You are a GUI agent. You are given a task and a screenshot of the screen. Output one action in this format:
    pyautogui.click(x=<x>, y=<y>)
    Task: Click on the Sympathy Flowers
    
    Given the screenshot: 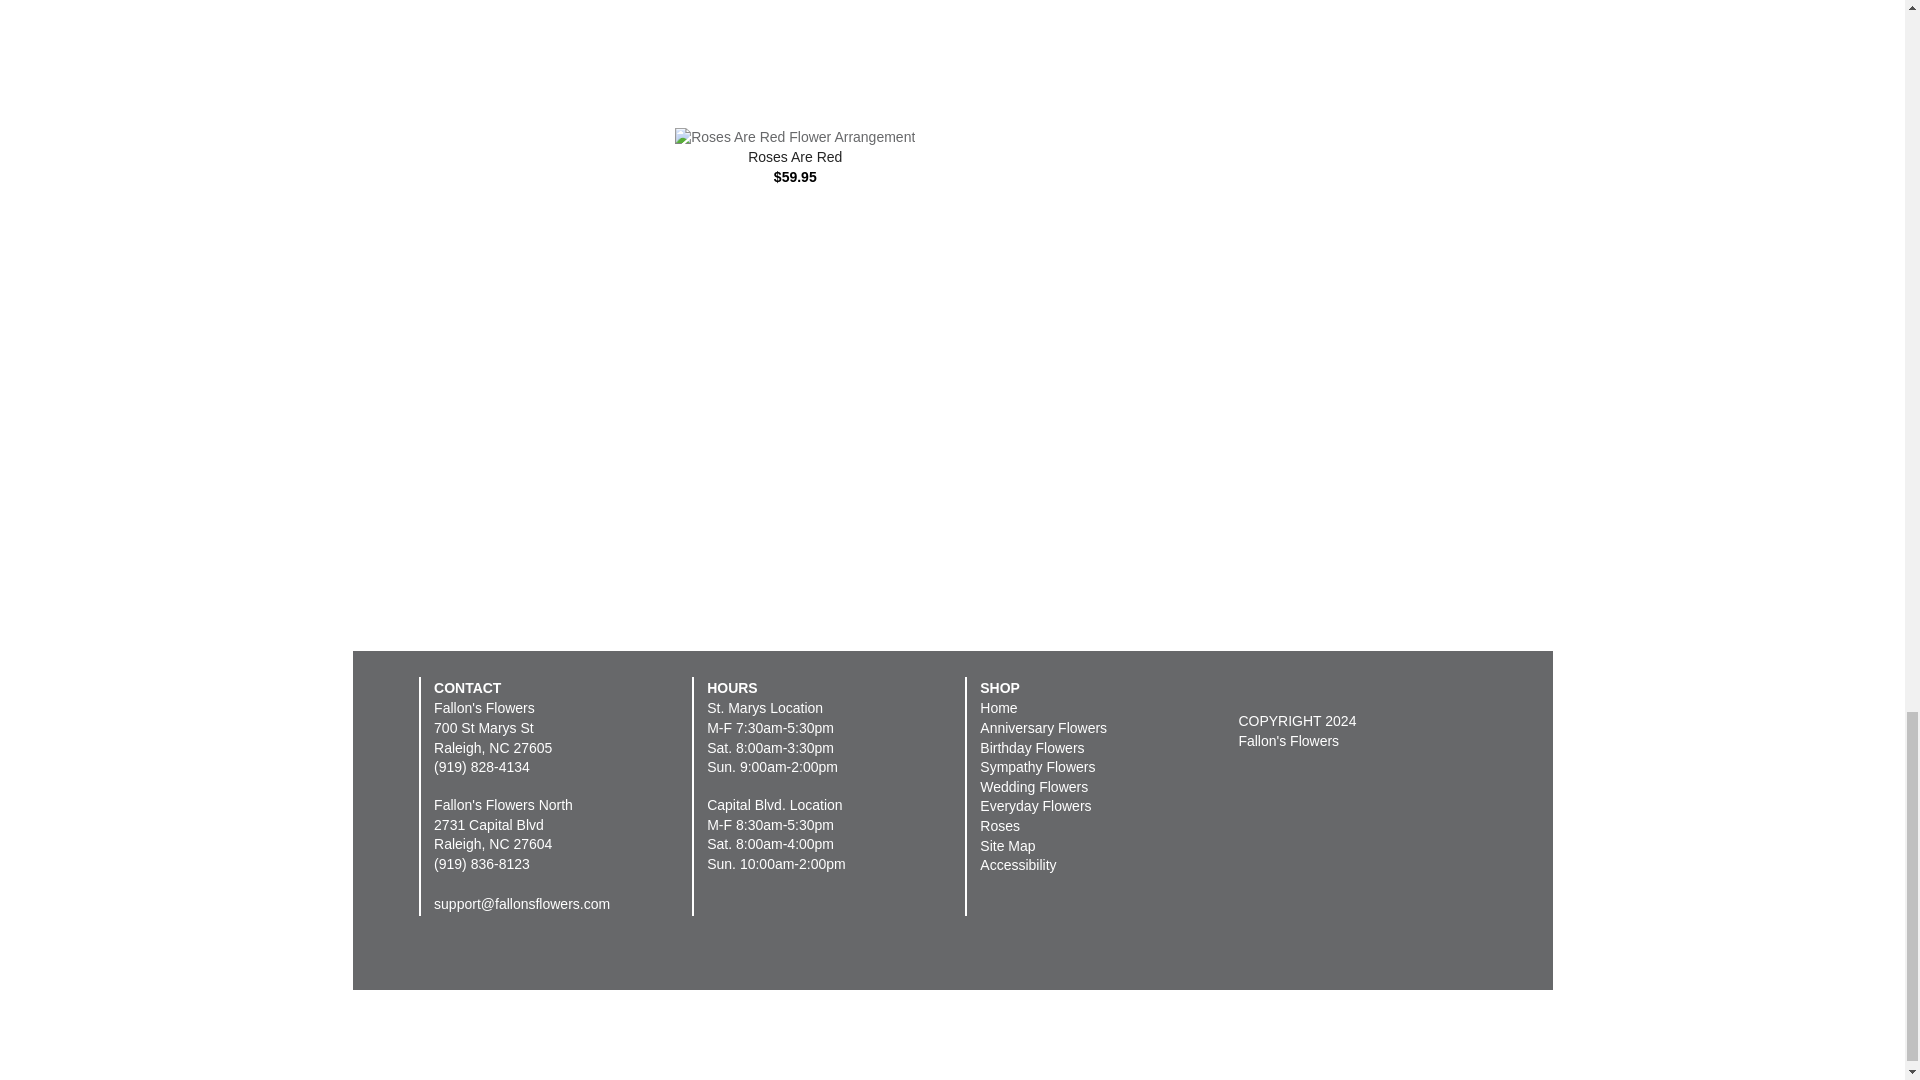 What is the action you would take?
    pyautogui.click(x=1036, y=767)
    